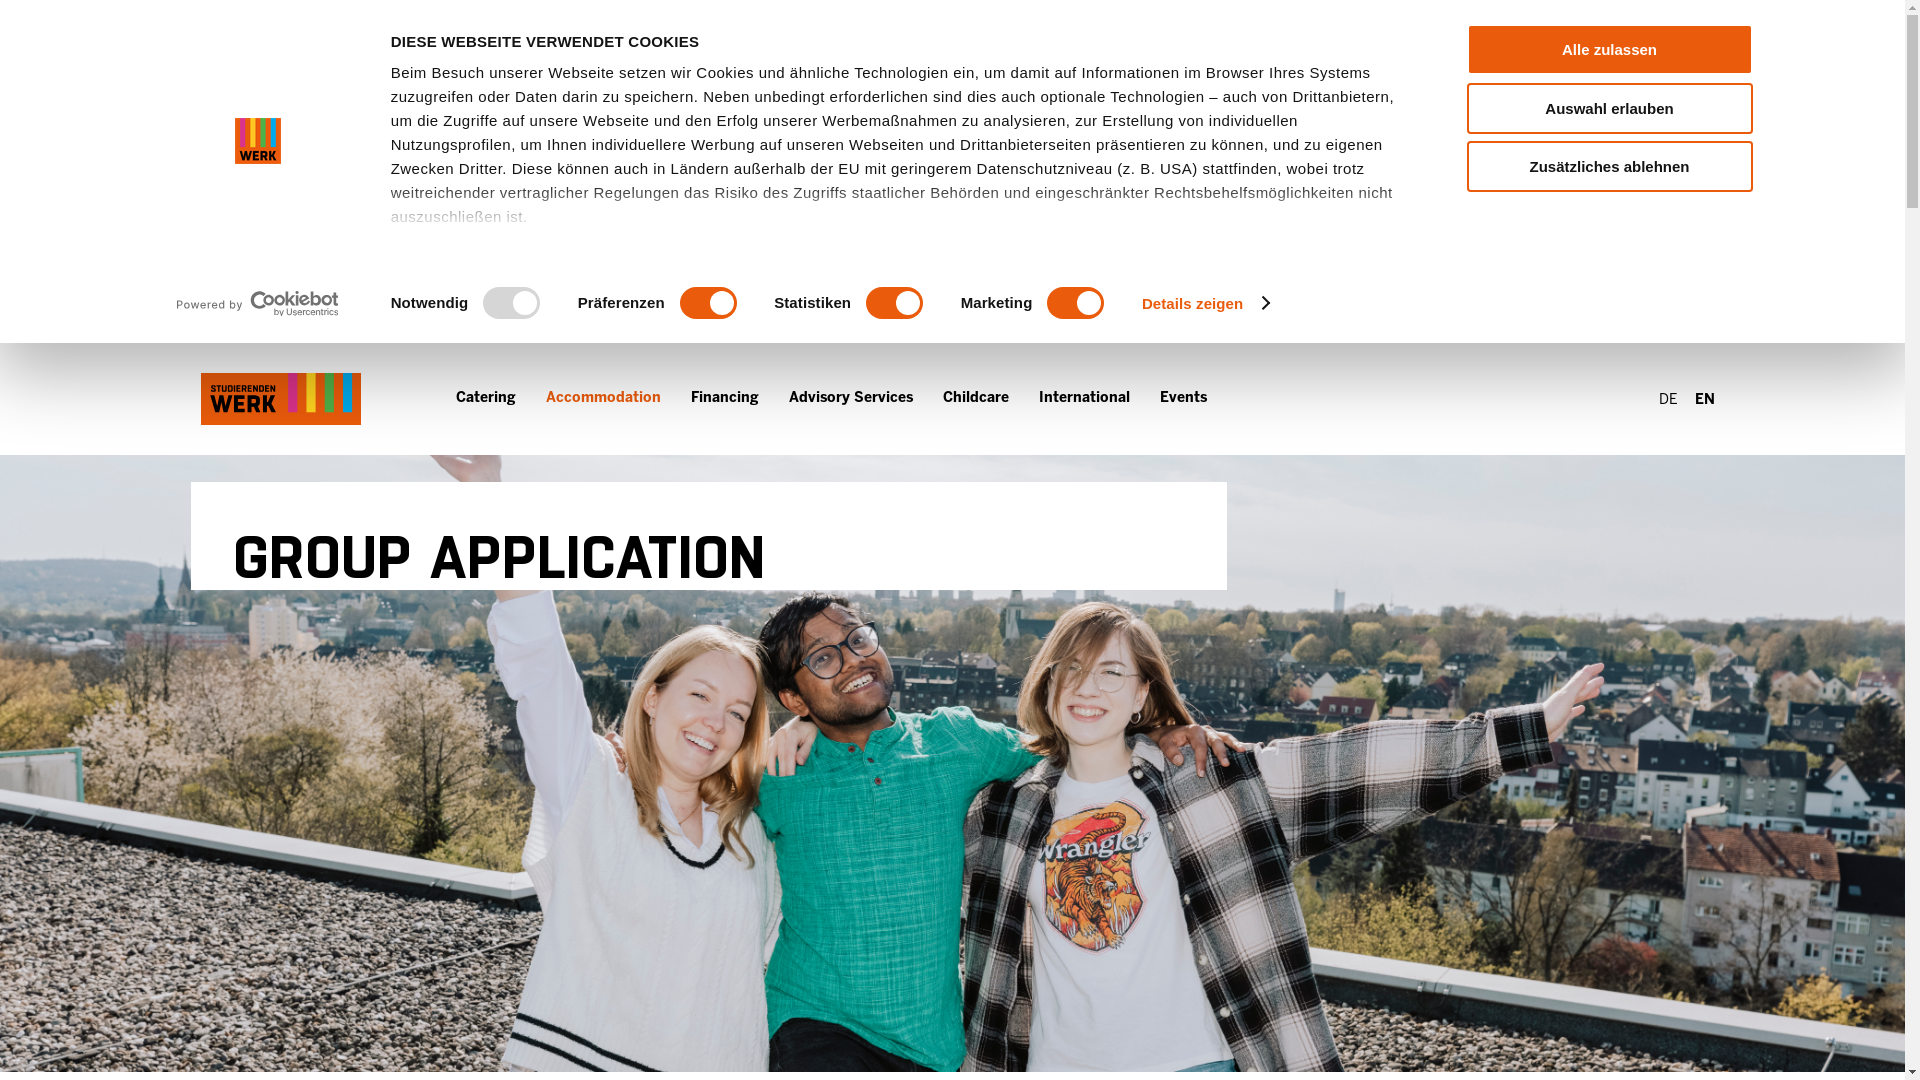 The width and height of the screenshot is (1920, 1080). I want to click on Deutsch, so click(1667, 400).